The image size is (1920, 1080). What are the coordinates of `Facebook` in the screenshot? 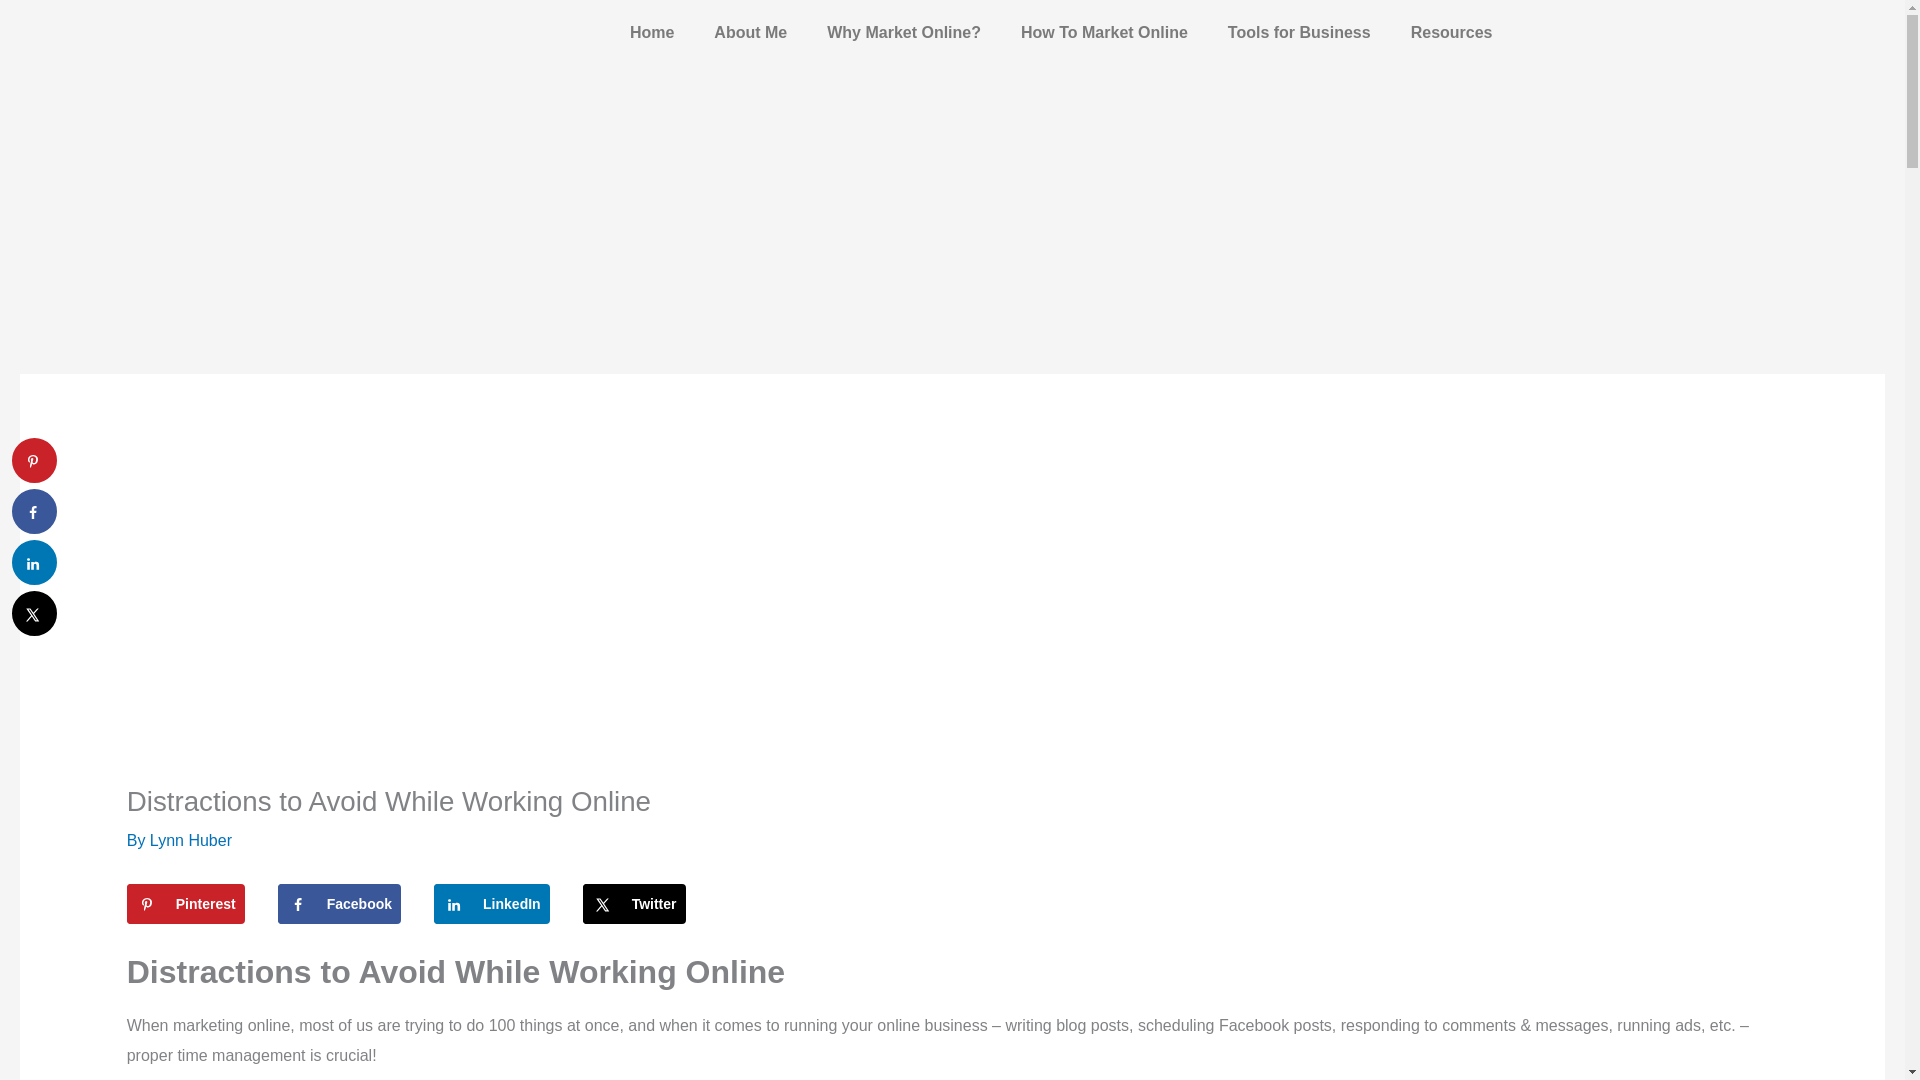 It's located at (340, 904).